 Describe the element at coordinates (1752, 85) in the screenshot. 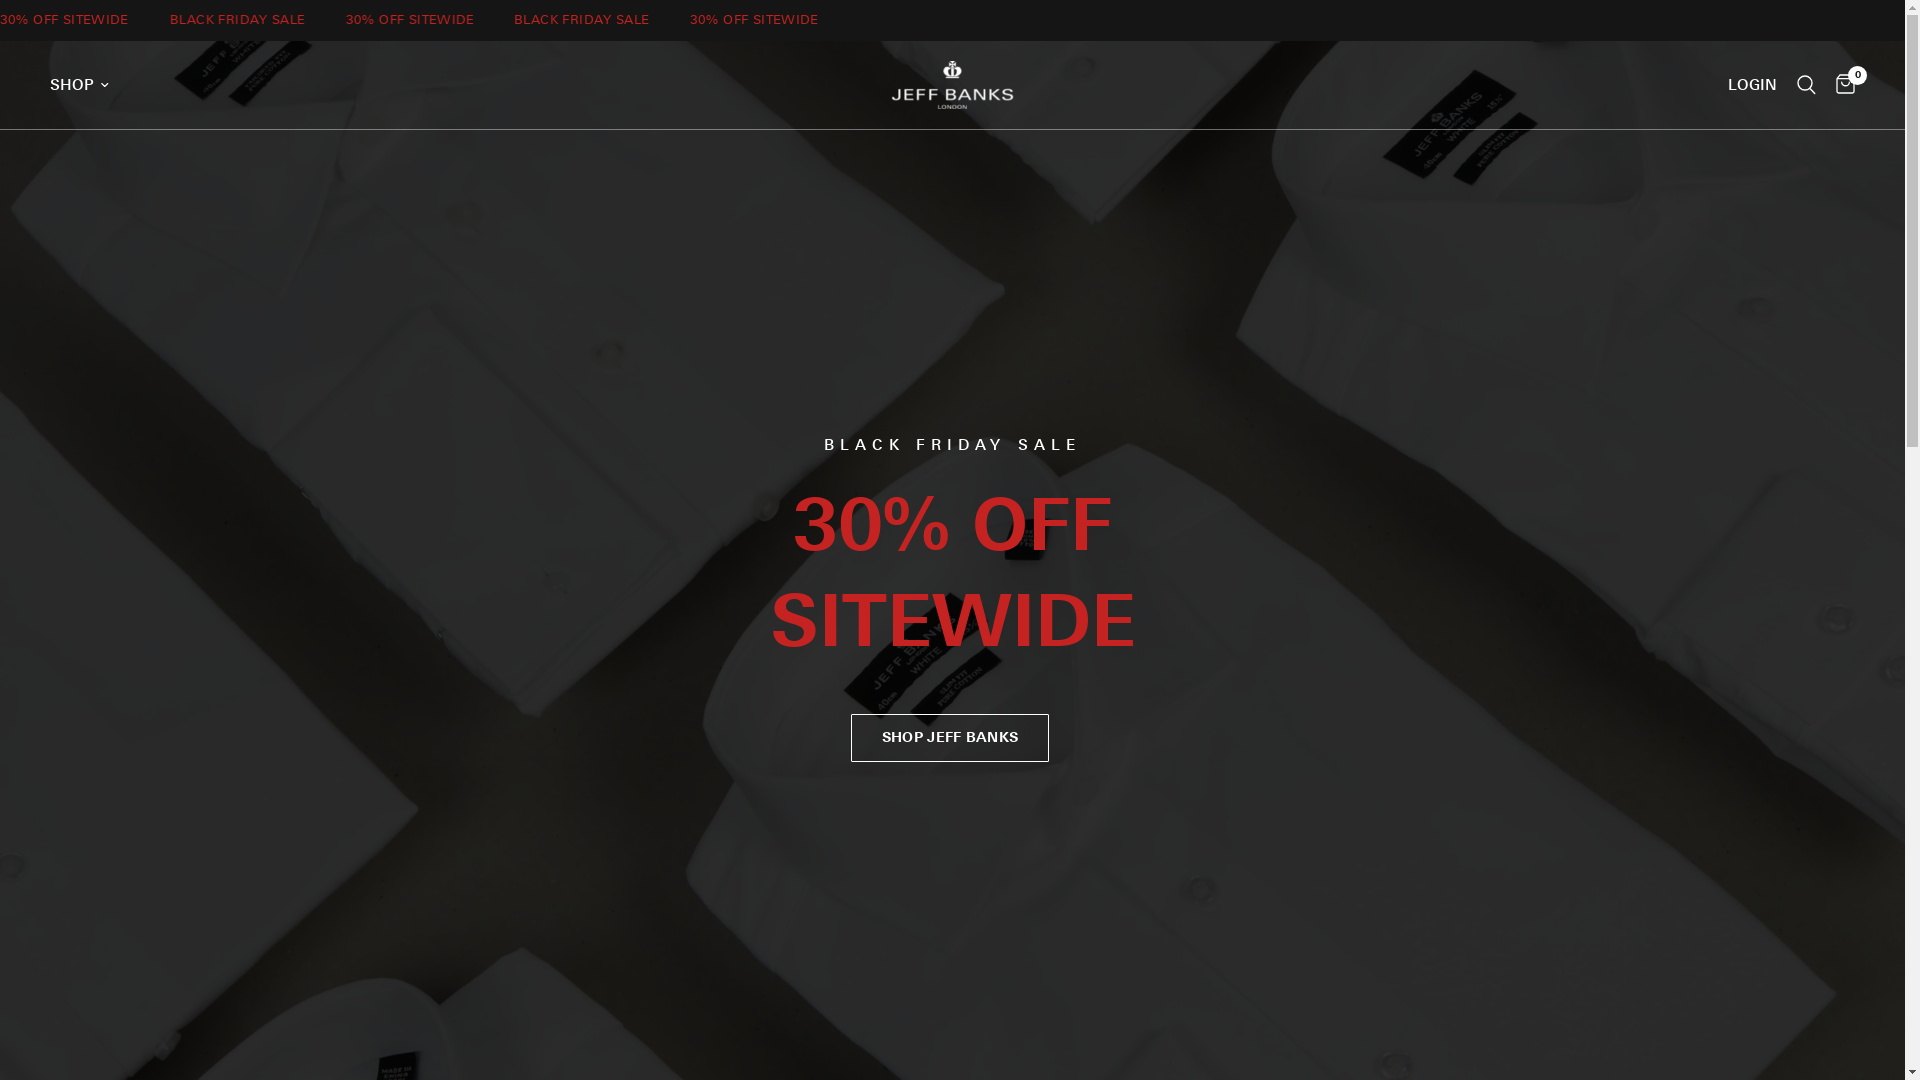

I see `LOGIN` at that location.